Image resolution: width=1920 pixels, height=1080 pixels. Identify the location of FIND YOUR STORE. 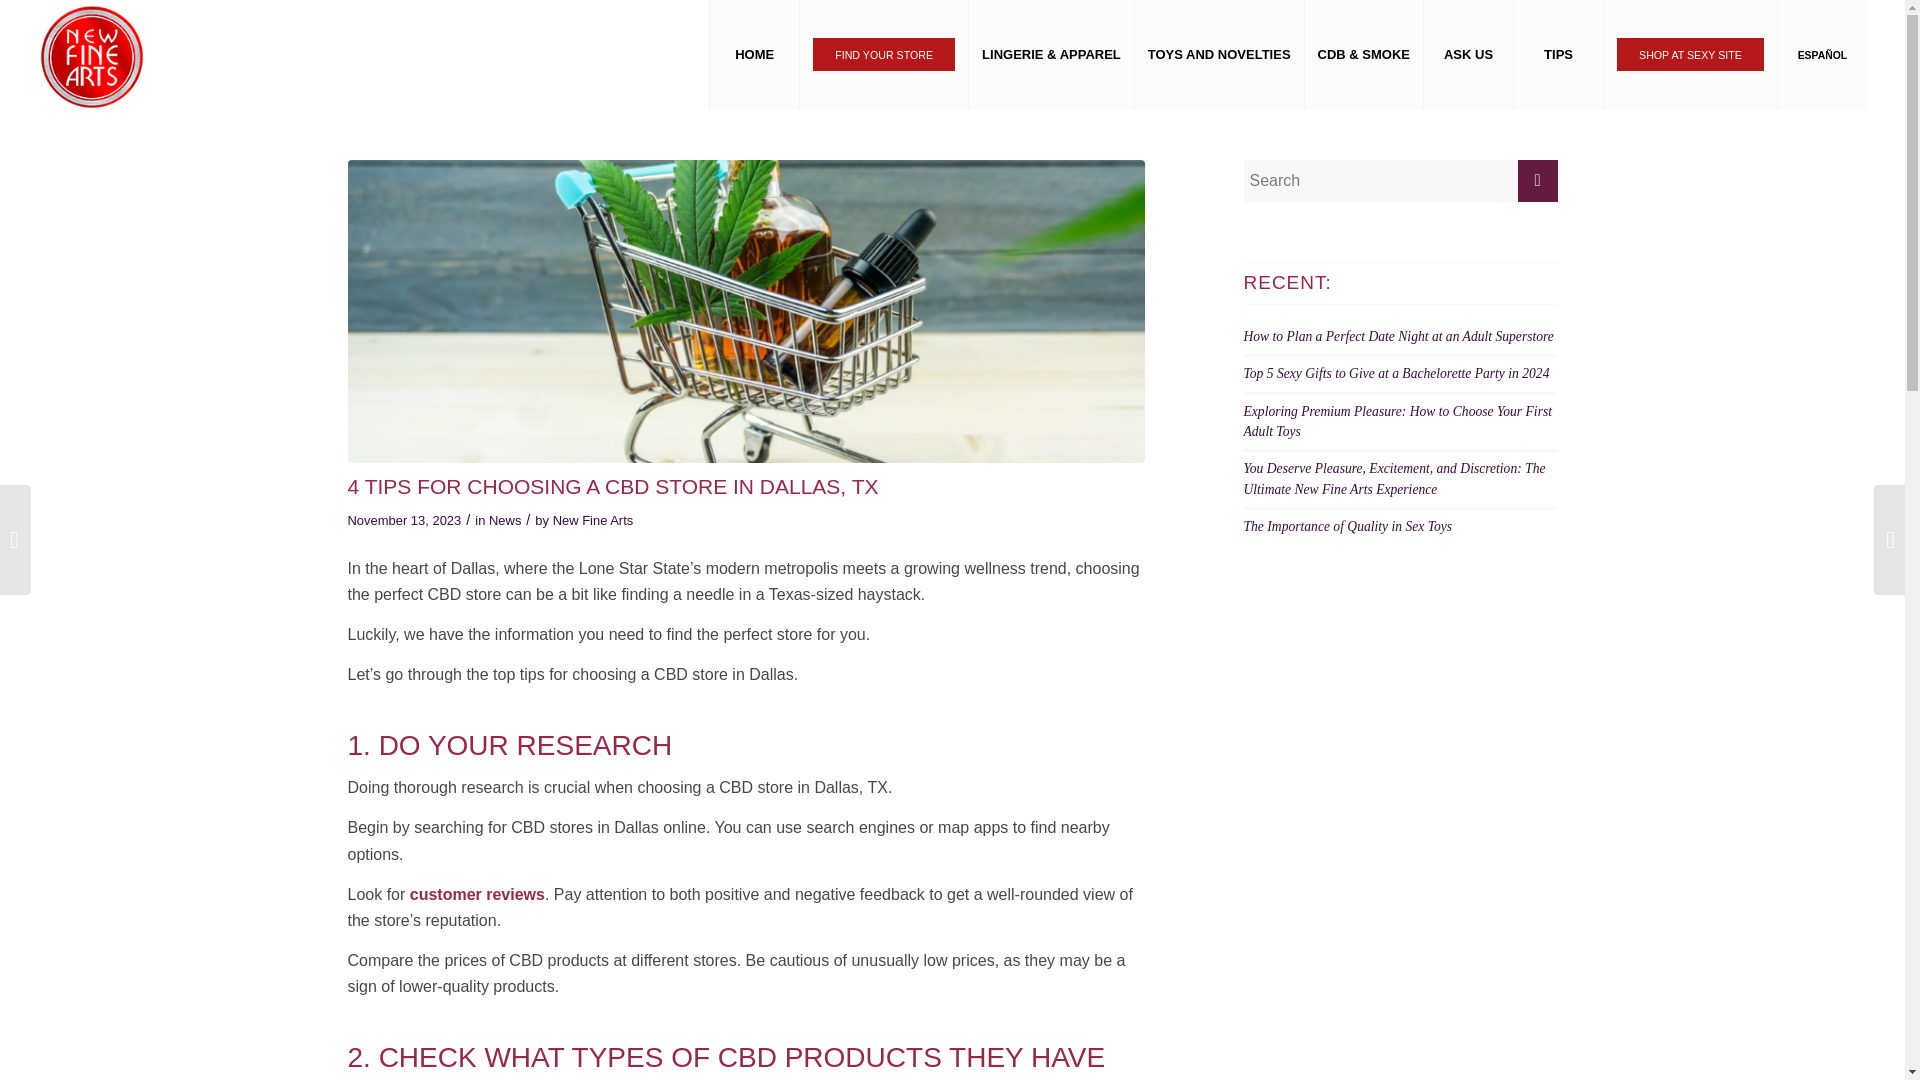
(882, 55).